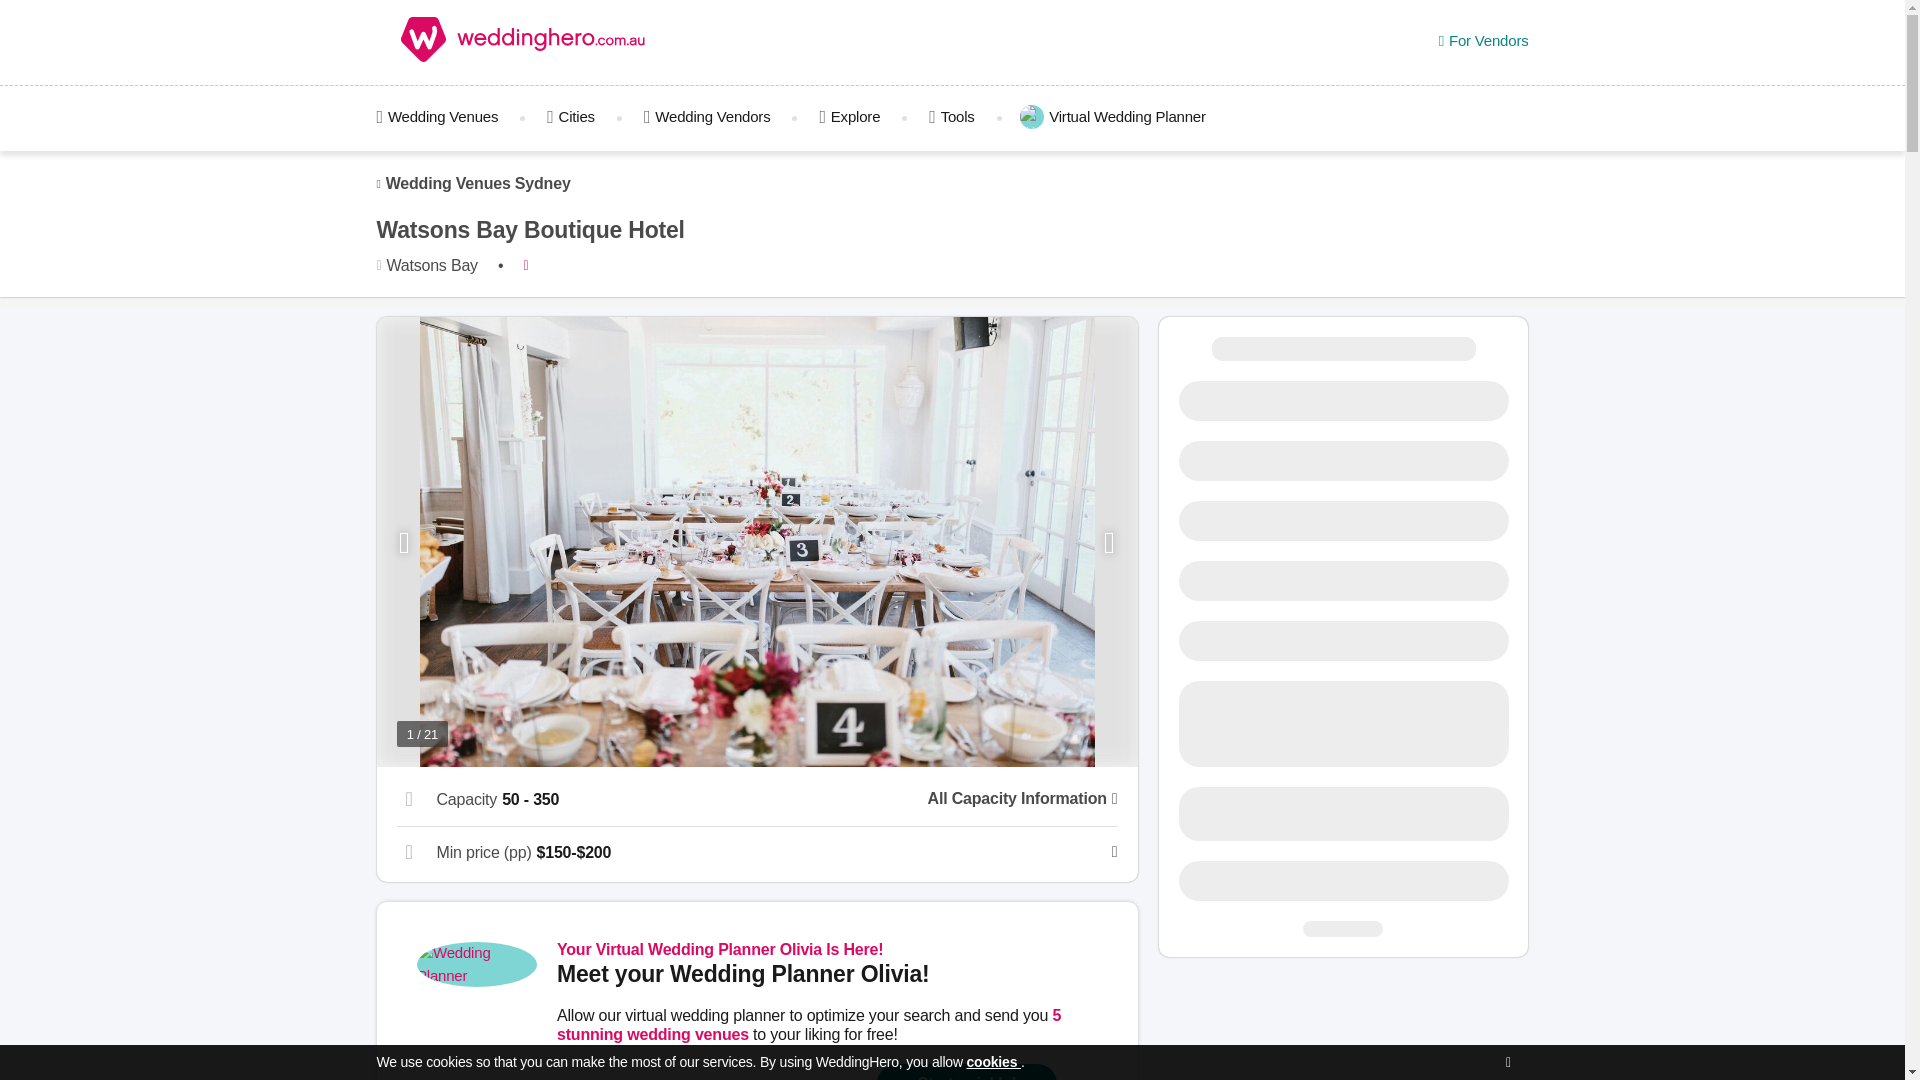  I want to click on Wedding Vendors, so click(707, 116).